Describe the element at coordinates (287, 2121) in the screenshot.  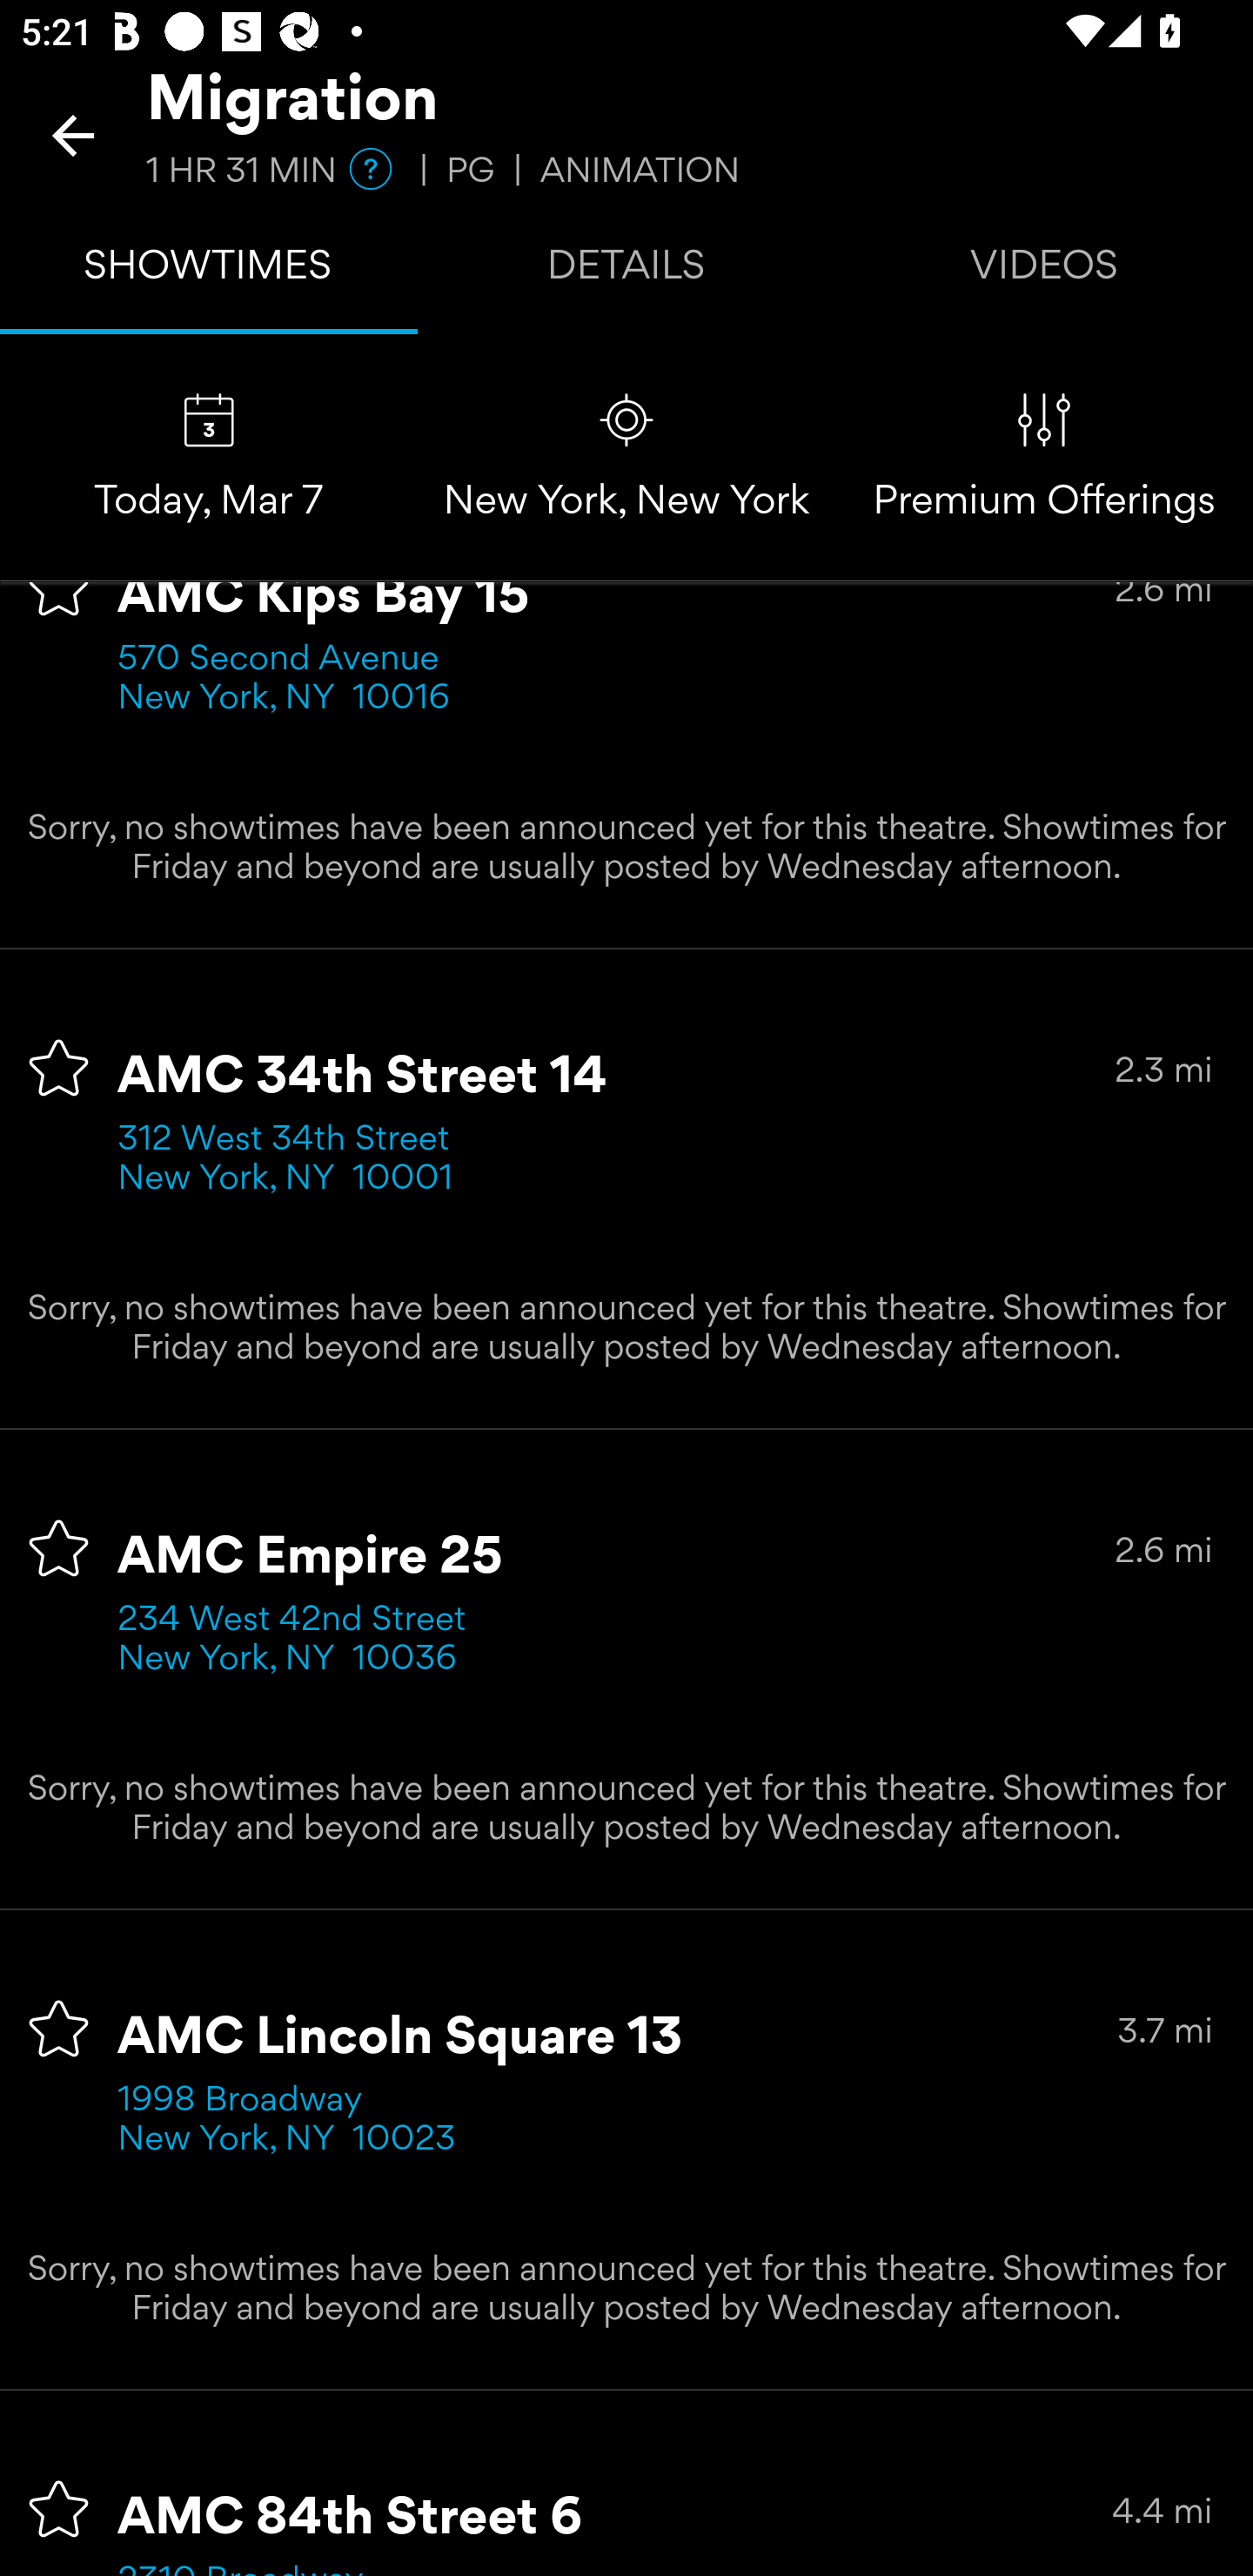
I see `1998 Broadway  
New York, NY  10023` at that location.